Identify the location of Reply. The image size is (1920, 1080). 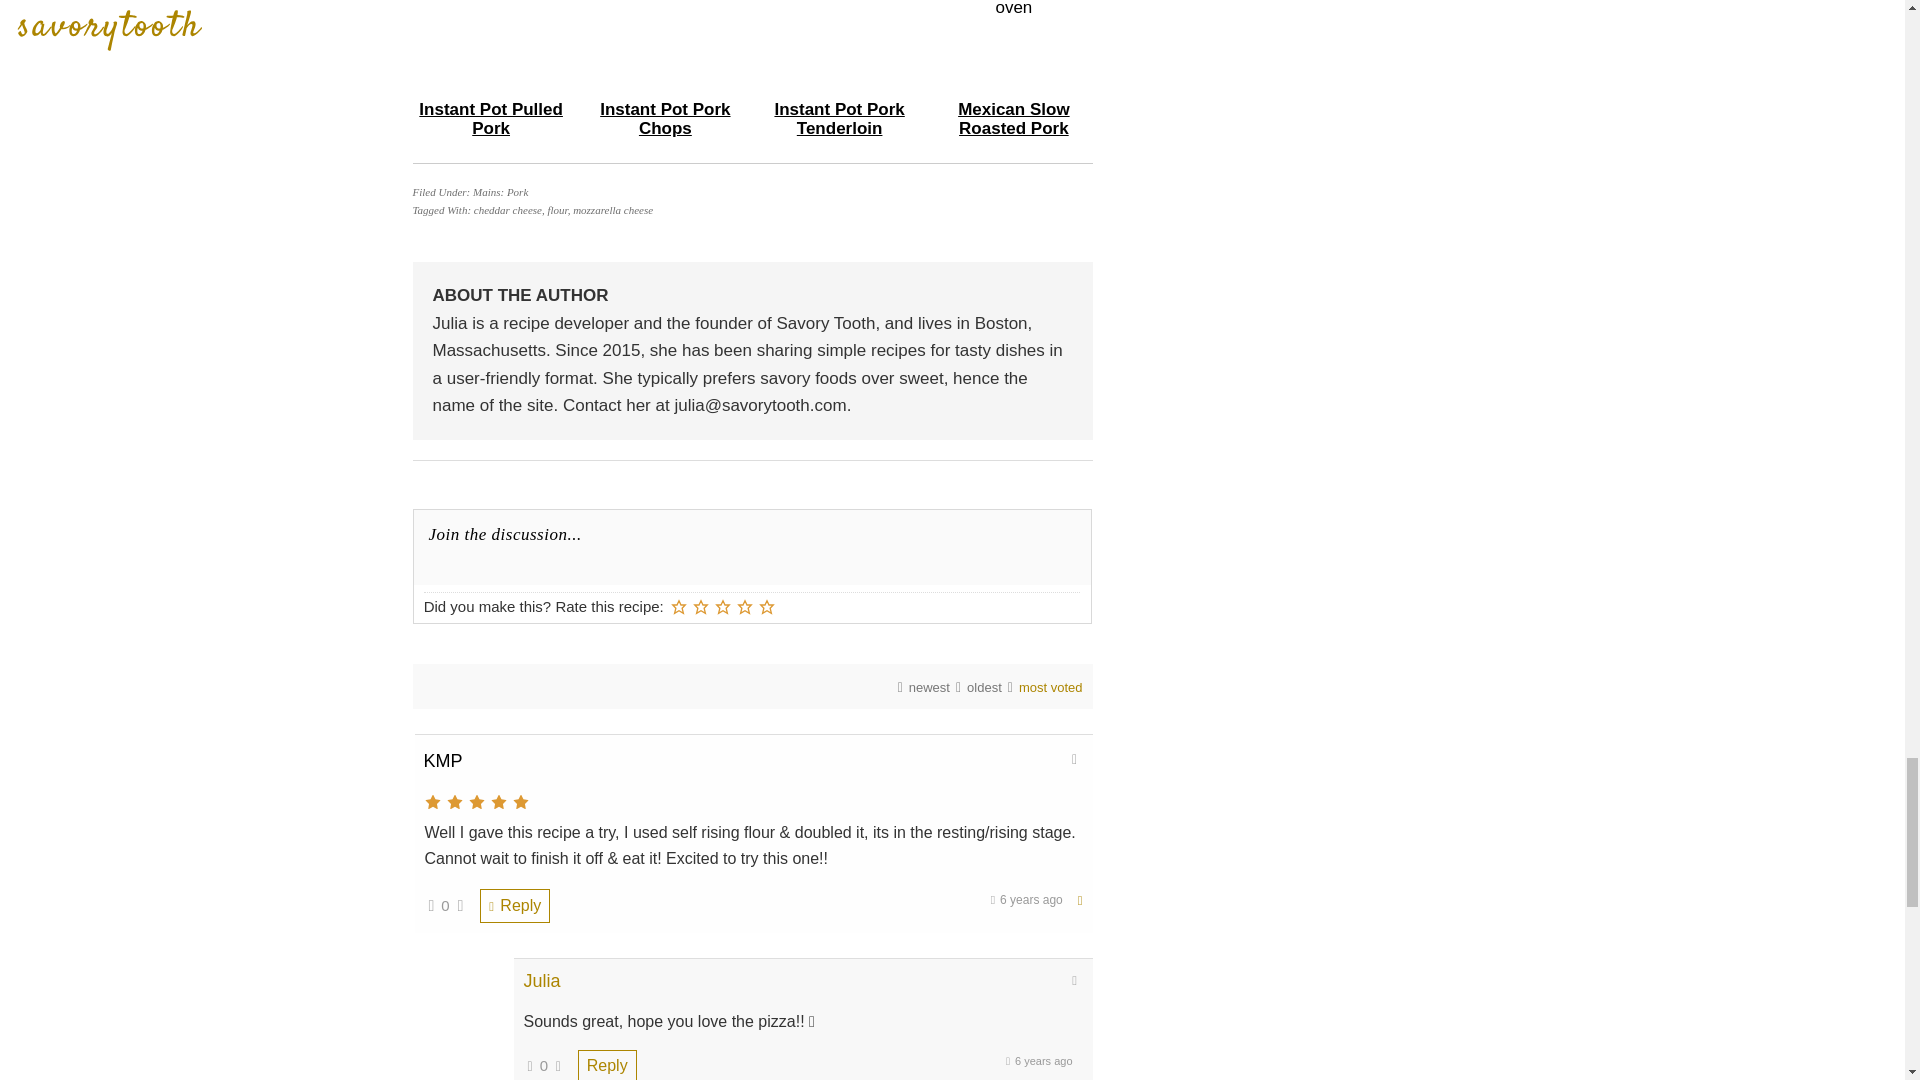
(514, 906).